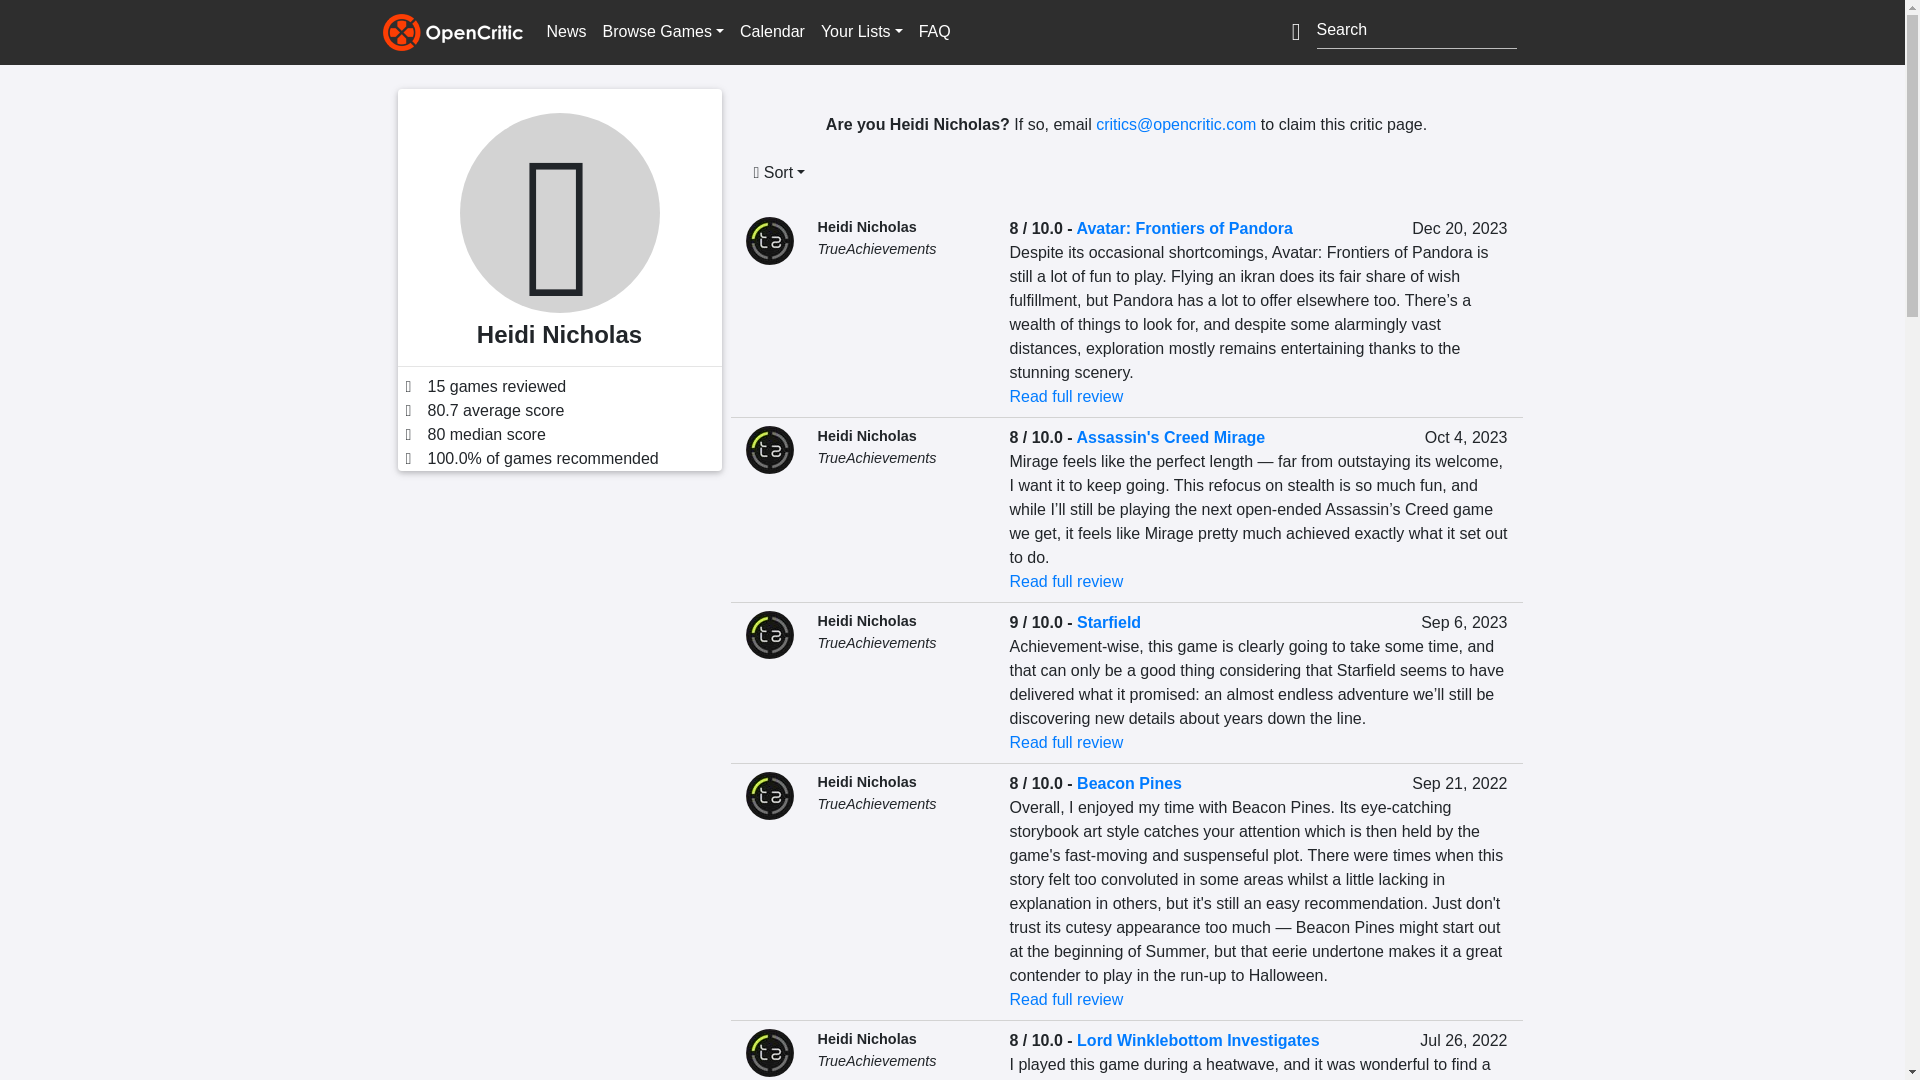  Describe the element at coordinates (1184, 228) in the screenshot. I see `Avatar: Frontiers of Pandora` at that location.